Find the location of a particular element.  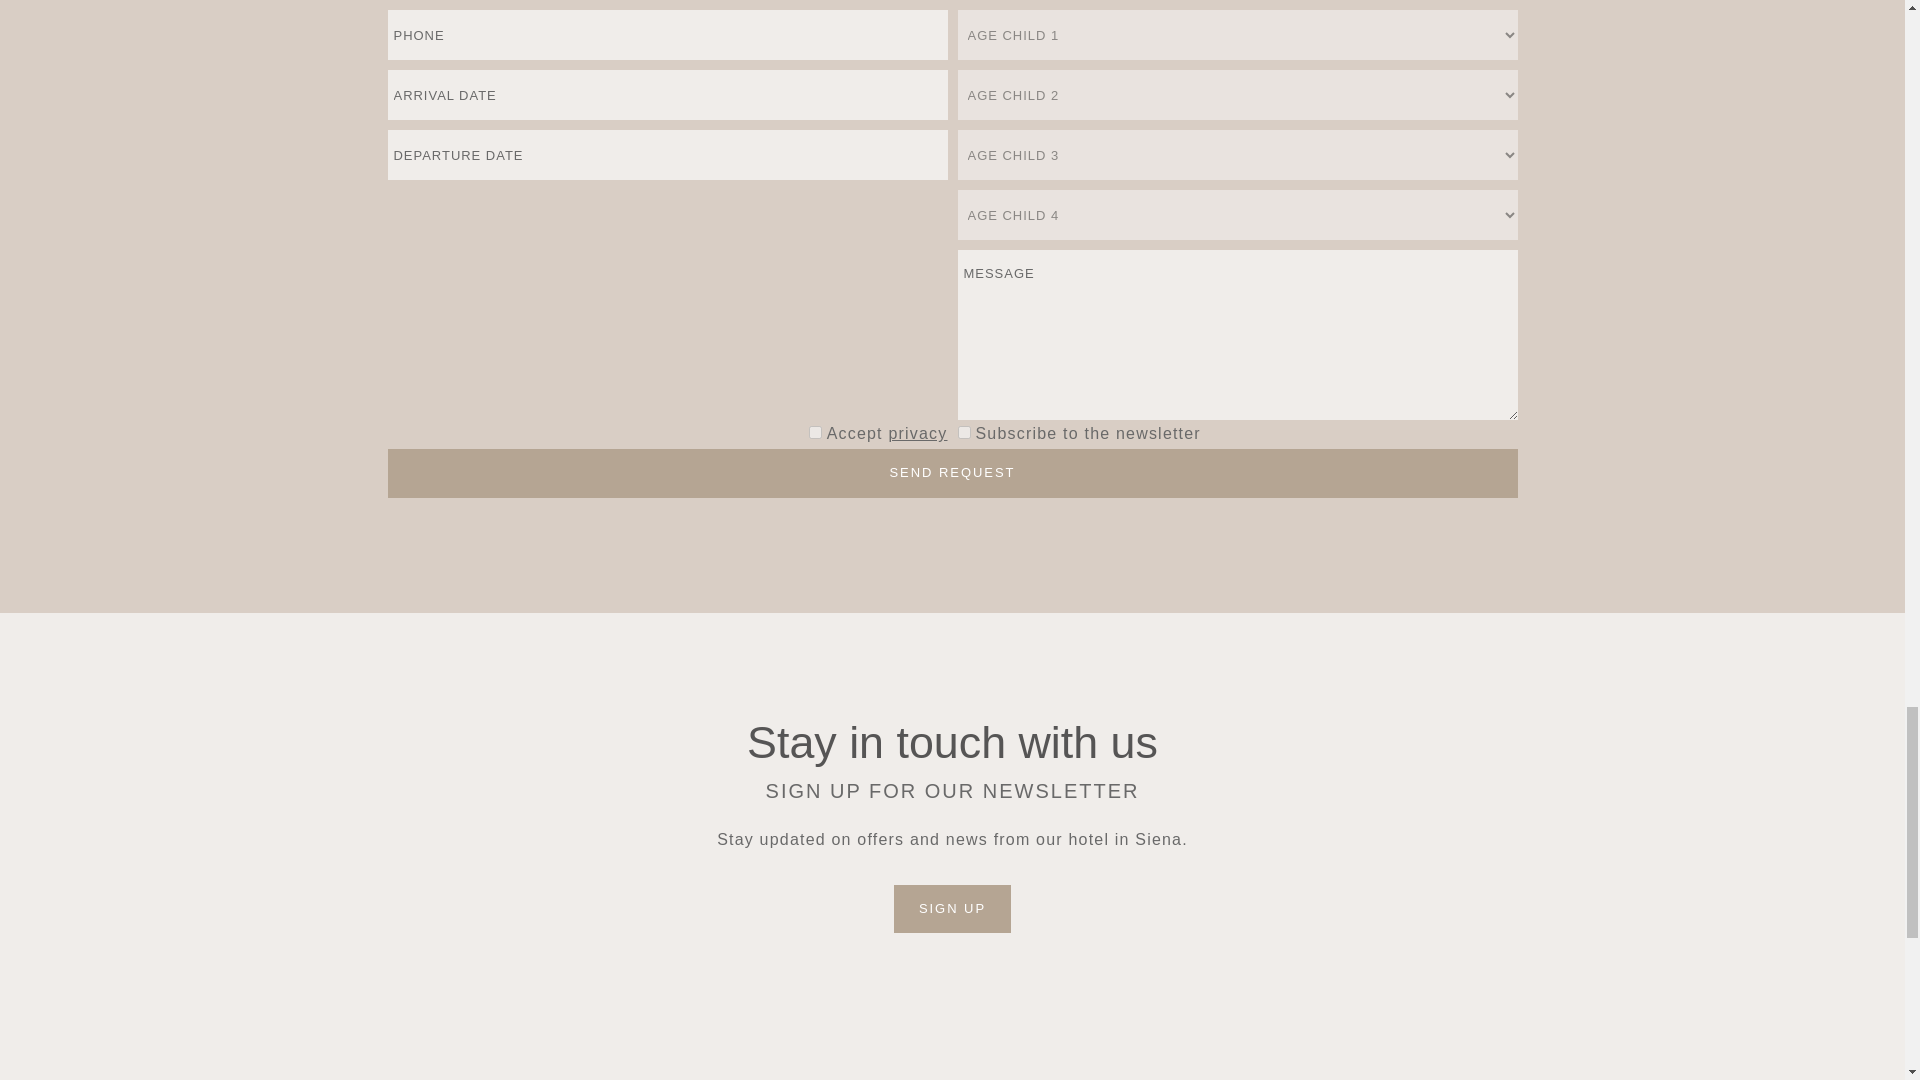

1 is located at coordinates (814, 432).